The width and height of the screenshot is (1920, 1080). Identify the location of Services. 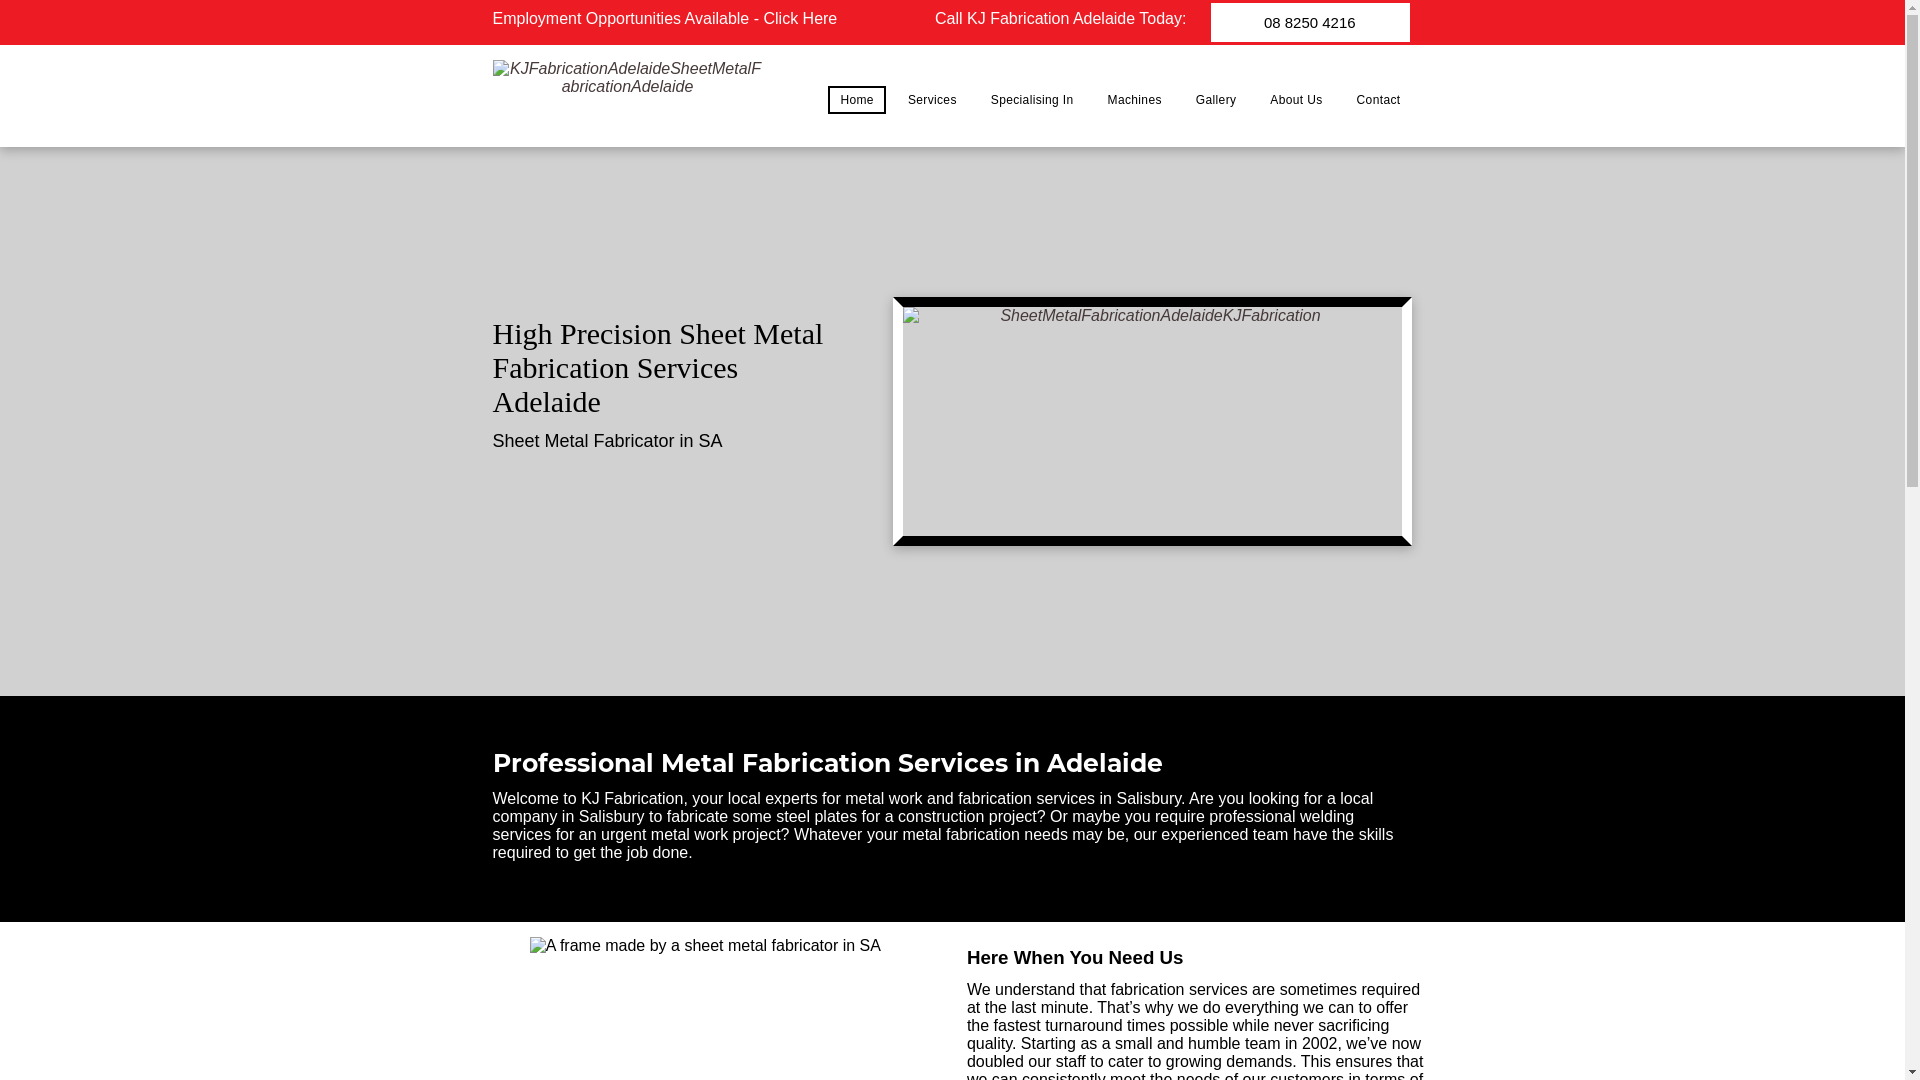
(932, 100).